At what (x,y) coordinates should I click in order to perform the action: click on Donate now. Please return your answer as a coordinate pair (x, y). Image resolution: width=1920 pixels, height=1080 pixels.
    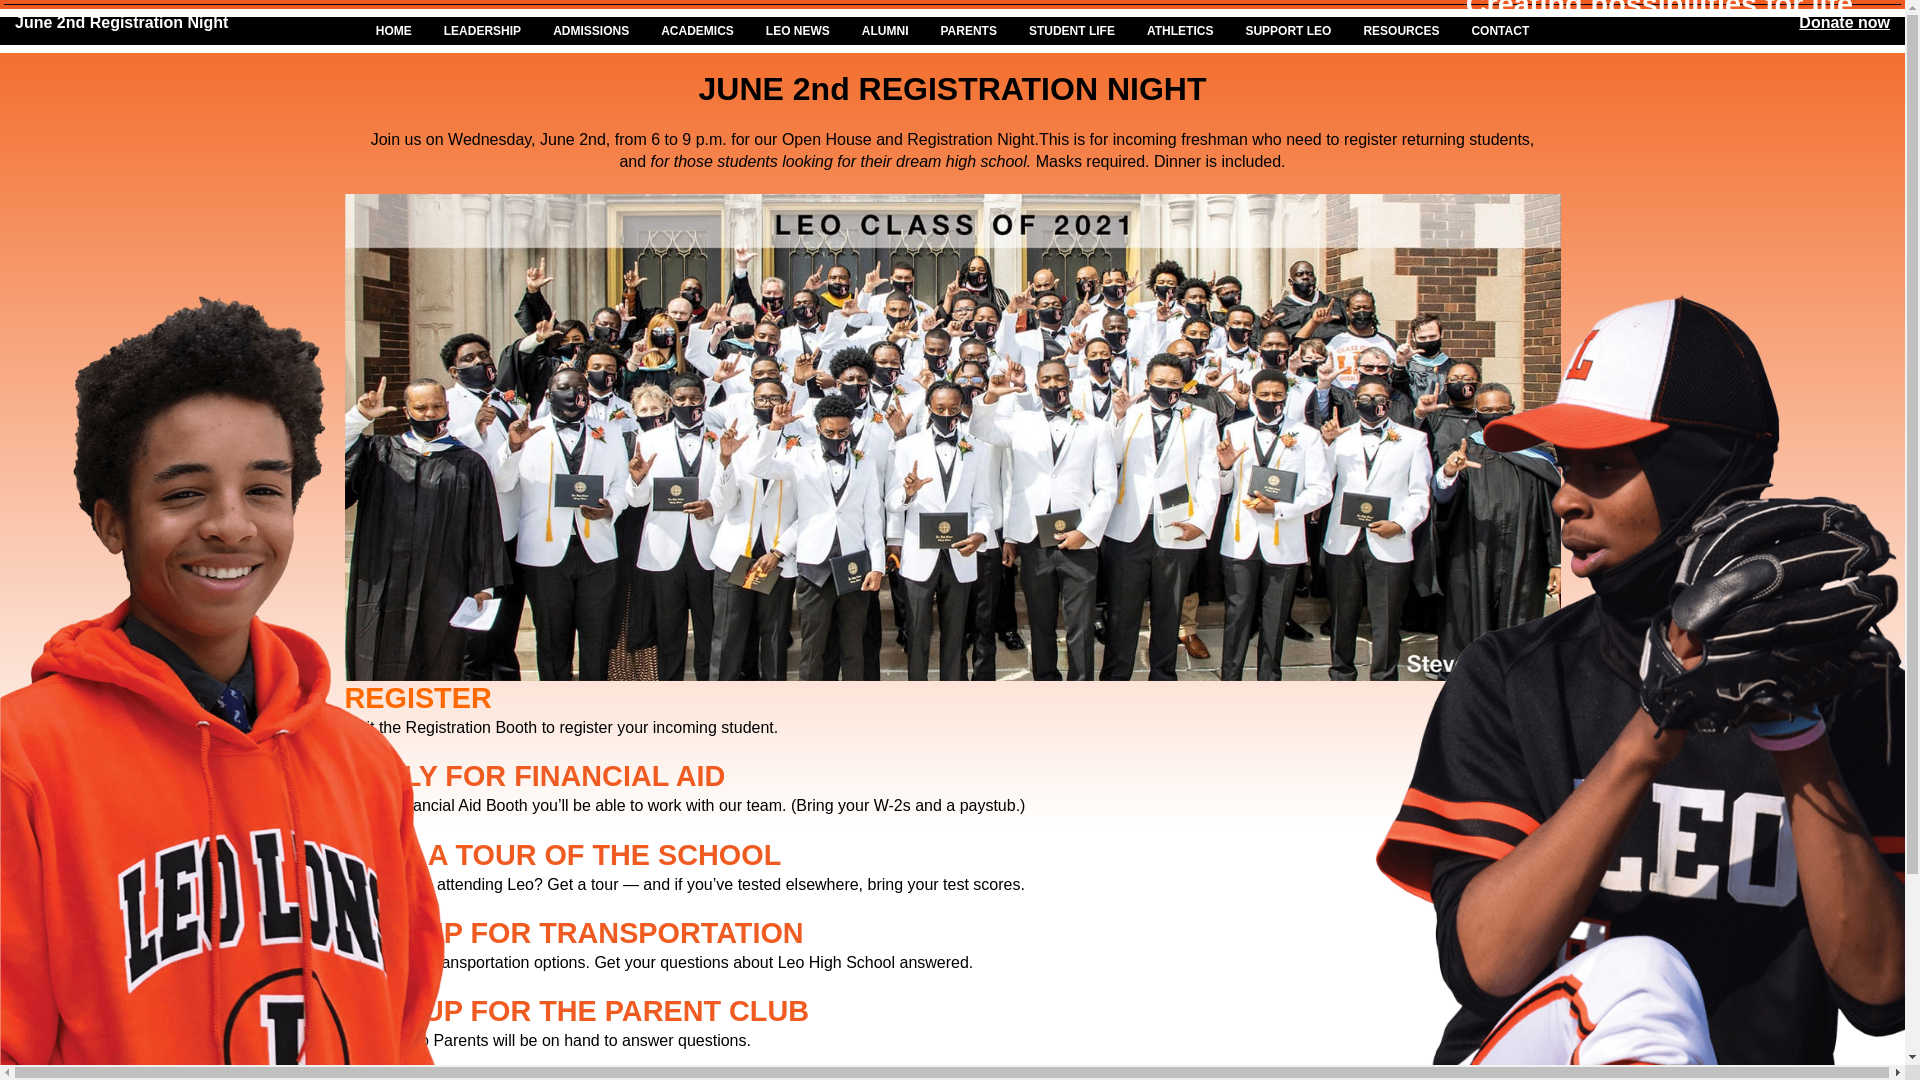
    Looking at the image, I should click on (1844, 22).